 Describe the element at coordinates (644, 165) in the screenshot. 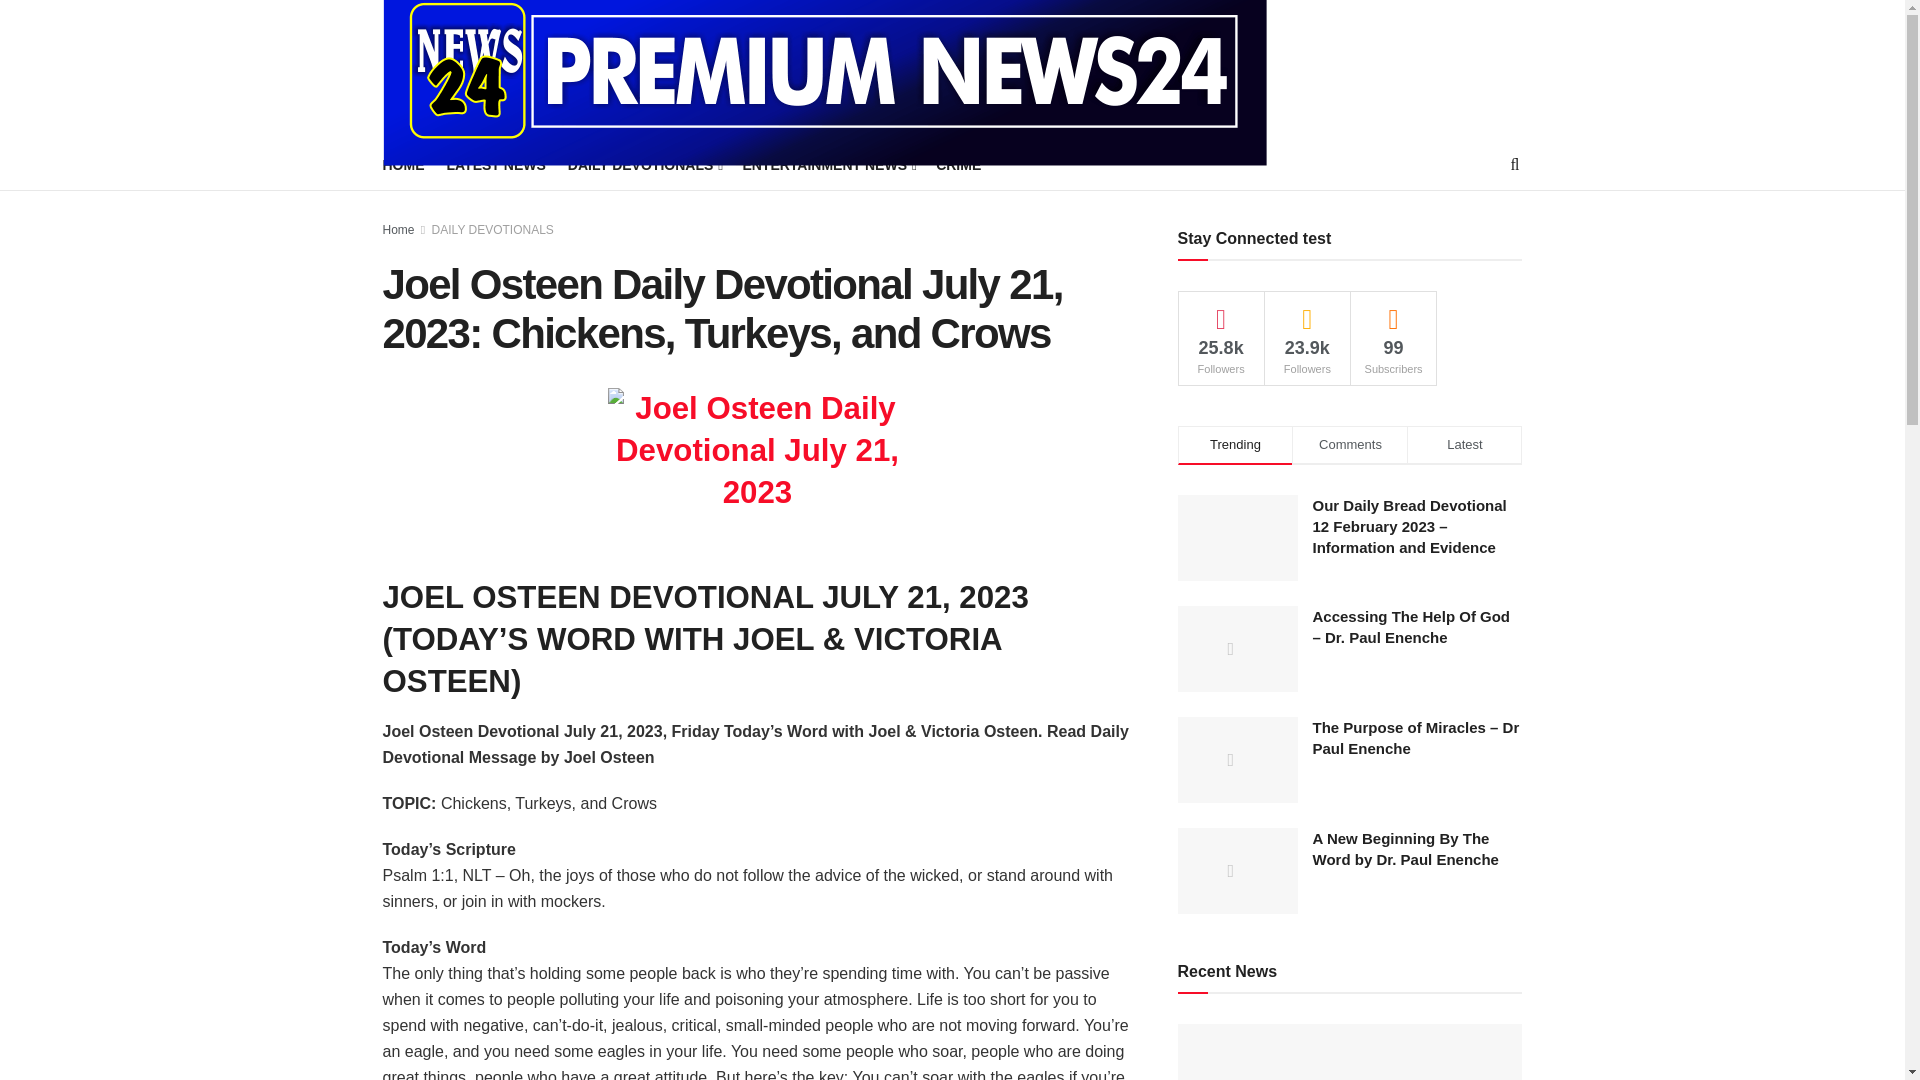

I see `DAILY DEVOTIONALS` at that location.